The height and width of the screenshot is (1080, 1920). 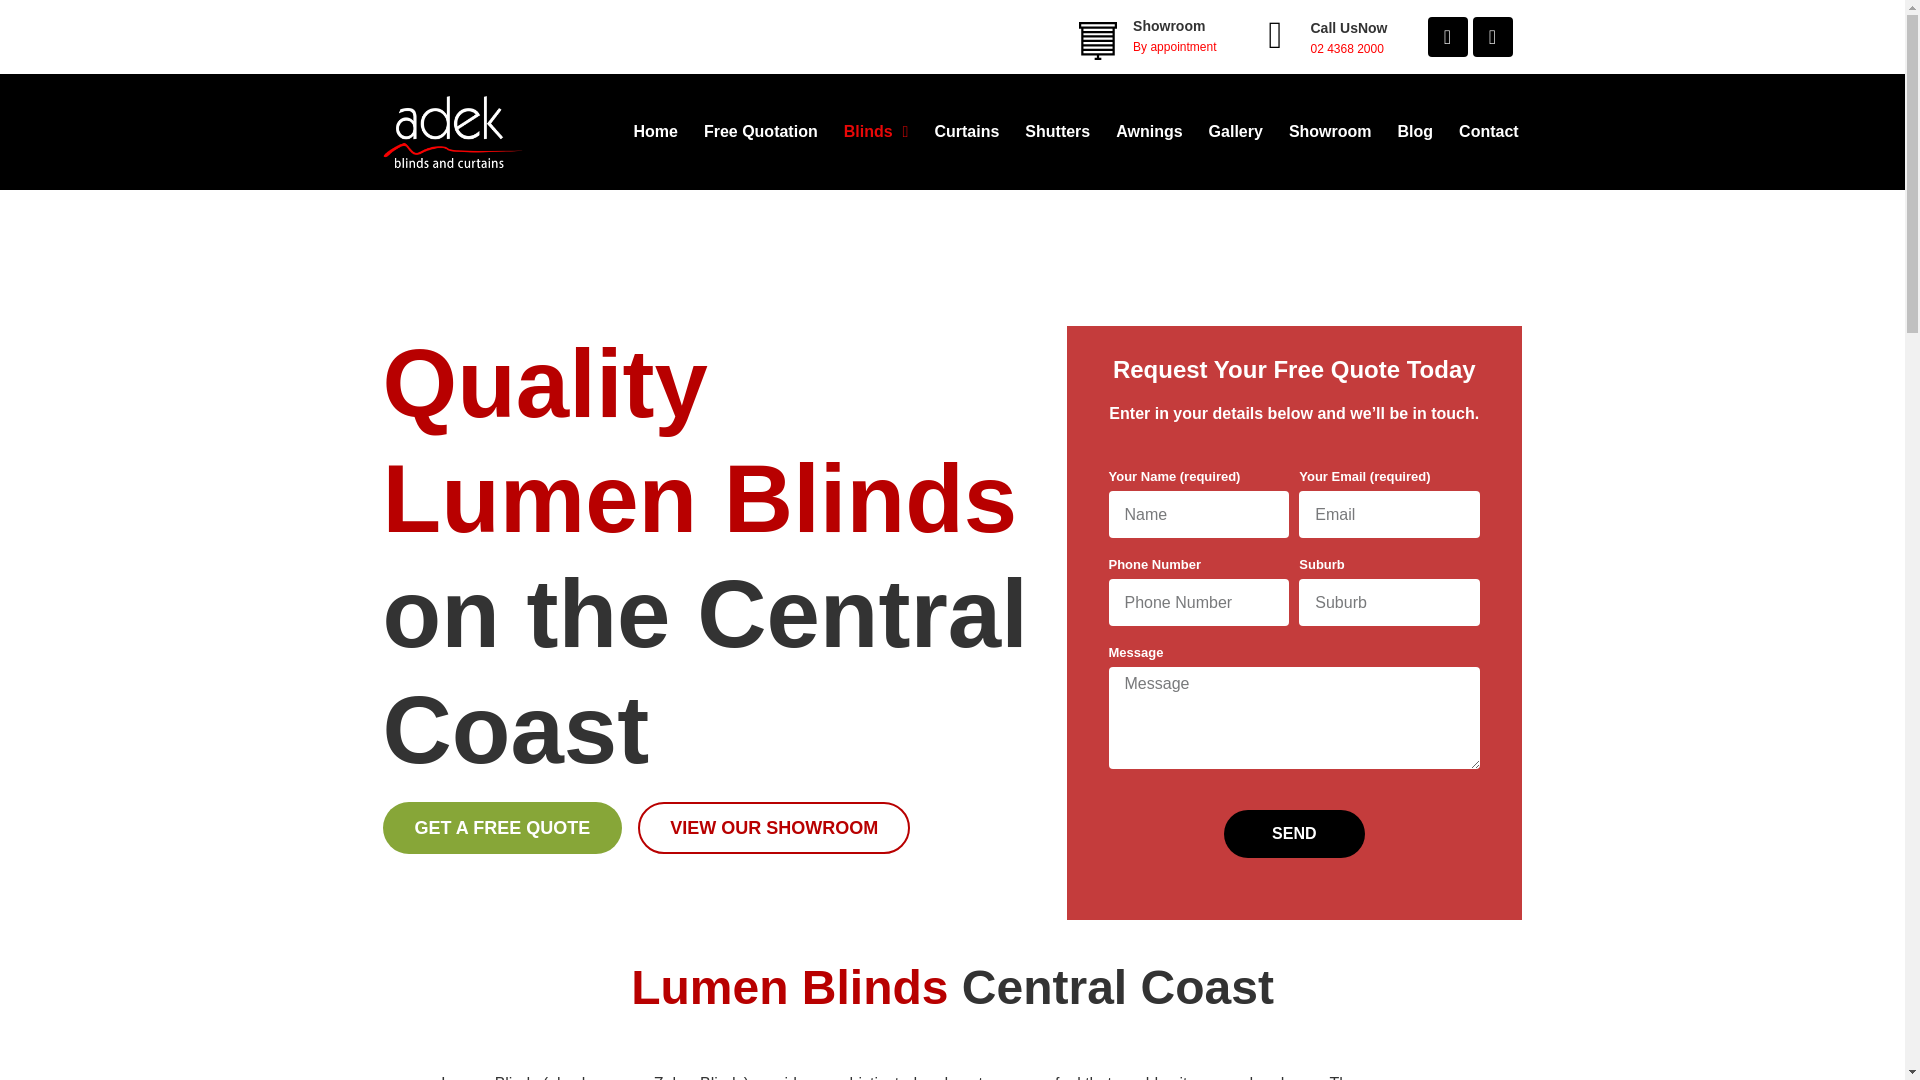 What do you see at coordinates (1403, 131) in the screenshot?
I see `Blog` at bounding box center [1403, 131].